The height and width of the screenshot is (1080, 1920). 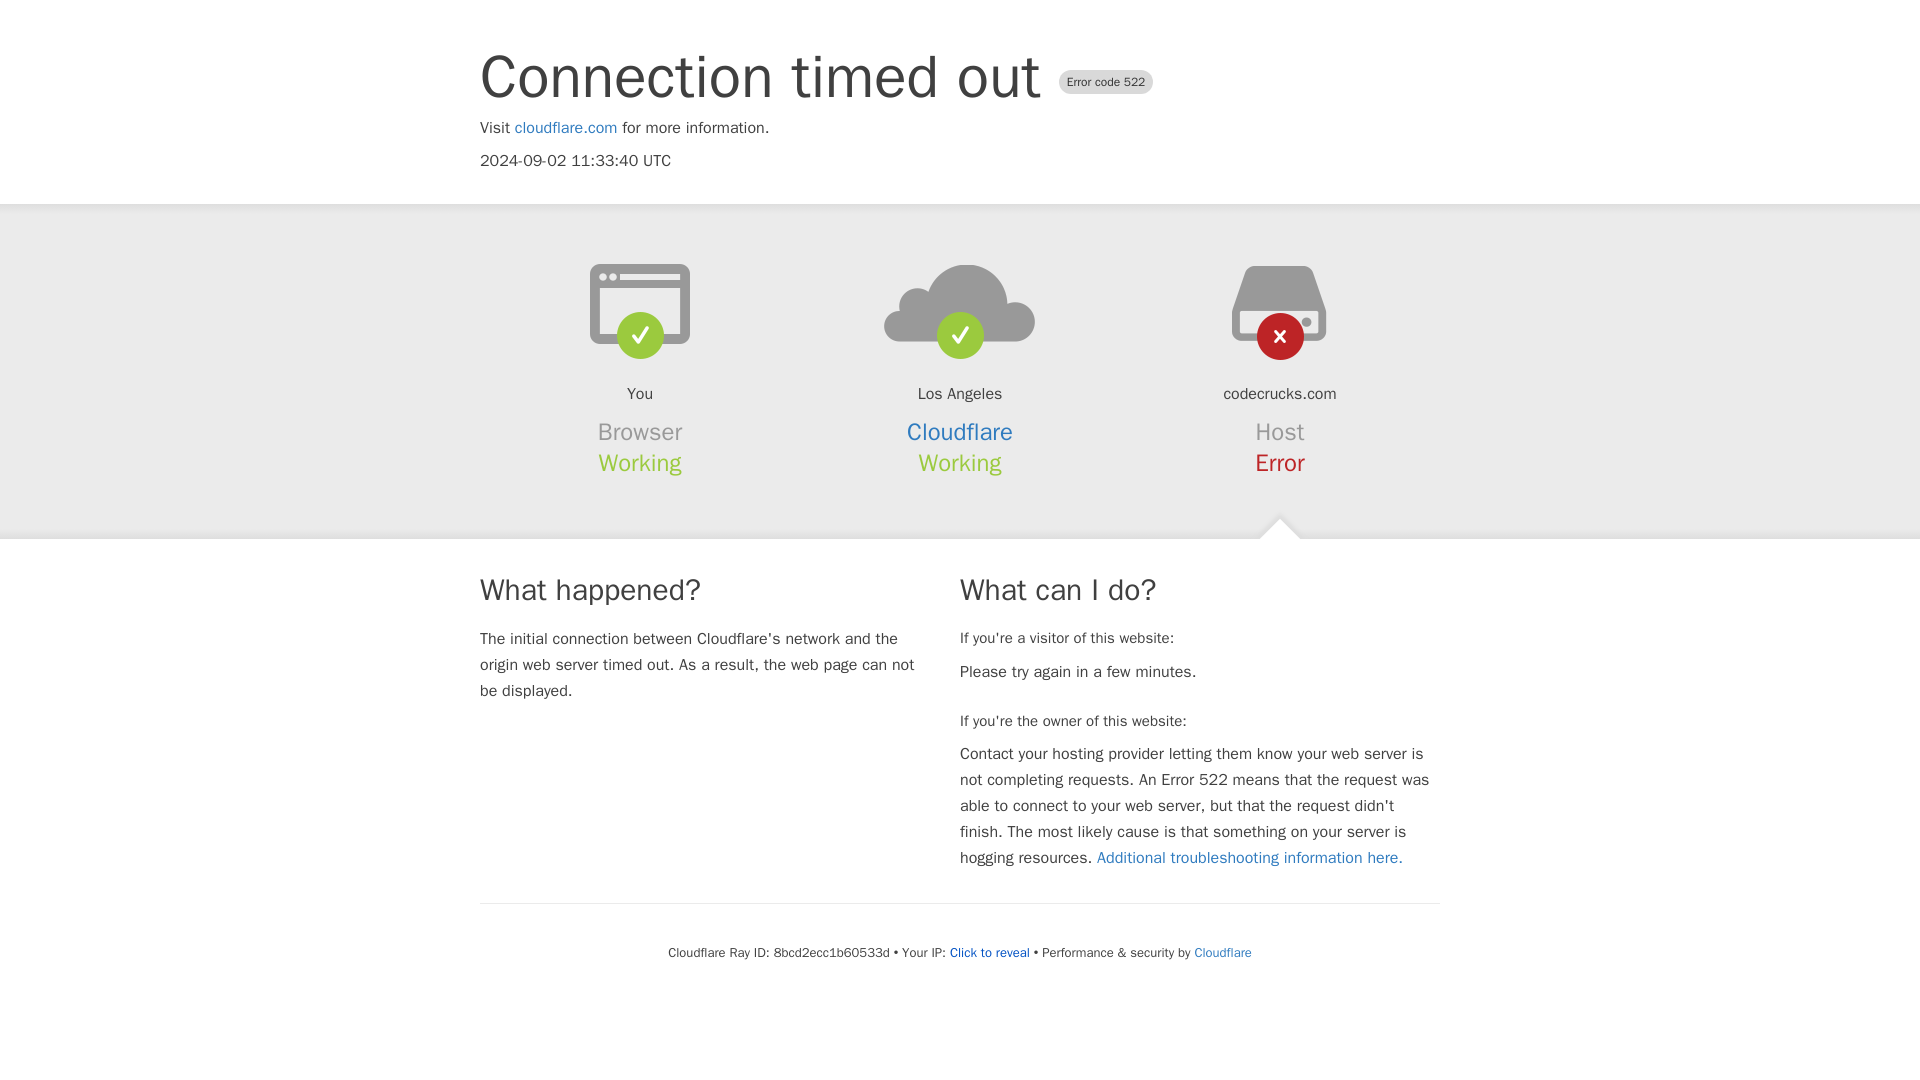 What do you see at coordinates (1250, 858) in the screenshot?
I see `Additional troubleshooting information here.` at bounding box center [1250, 858].